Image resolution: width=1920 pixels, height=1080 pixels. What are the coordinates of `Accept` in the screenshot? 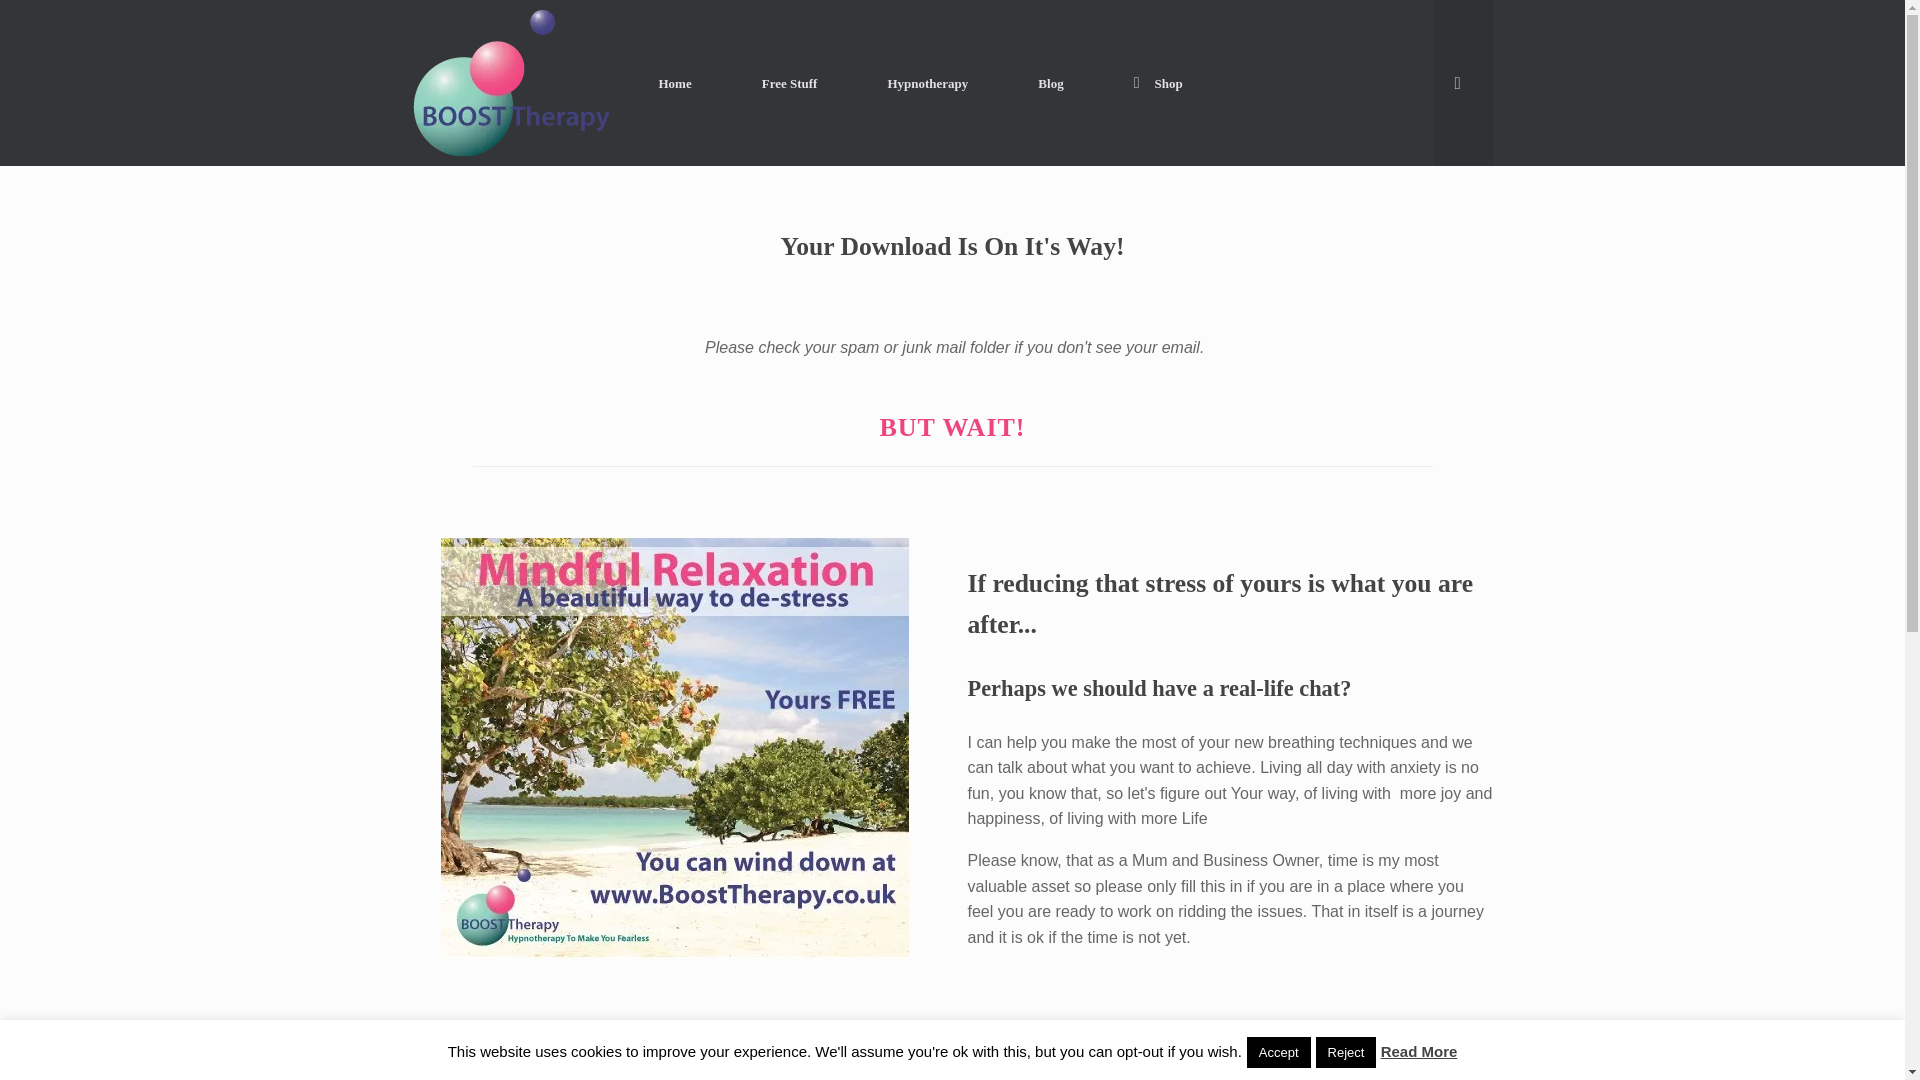 It's located at (1278, 1052).